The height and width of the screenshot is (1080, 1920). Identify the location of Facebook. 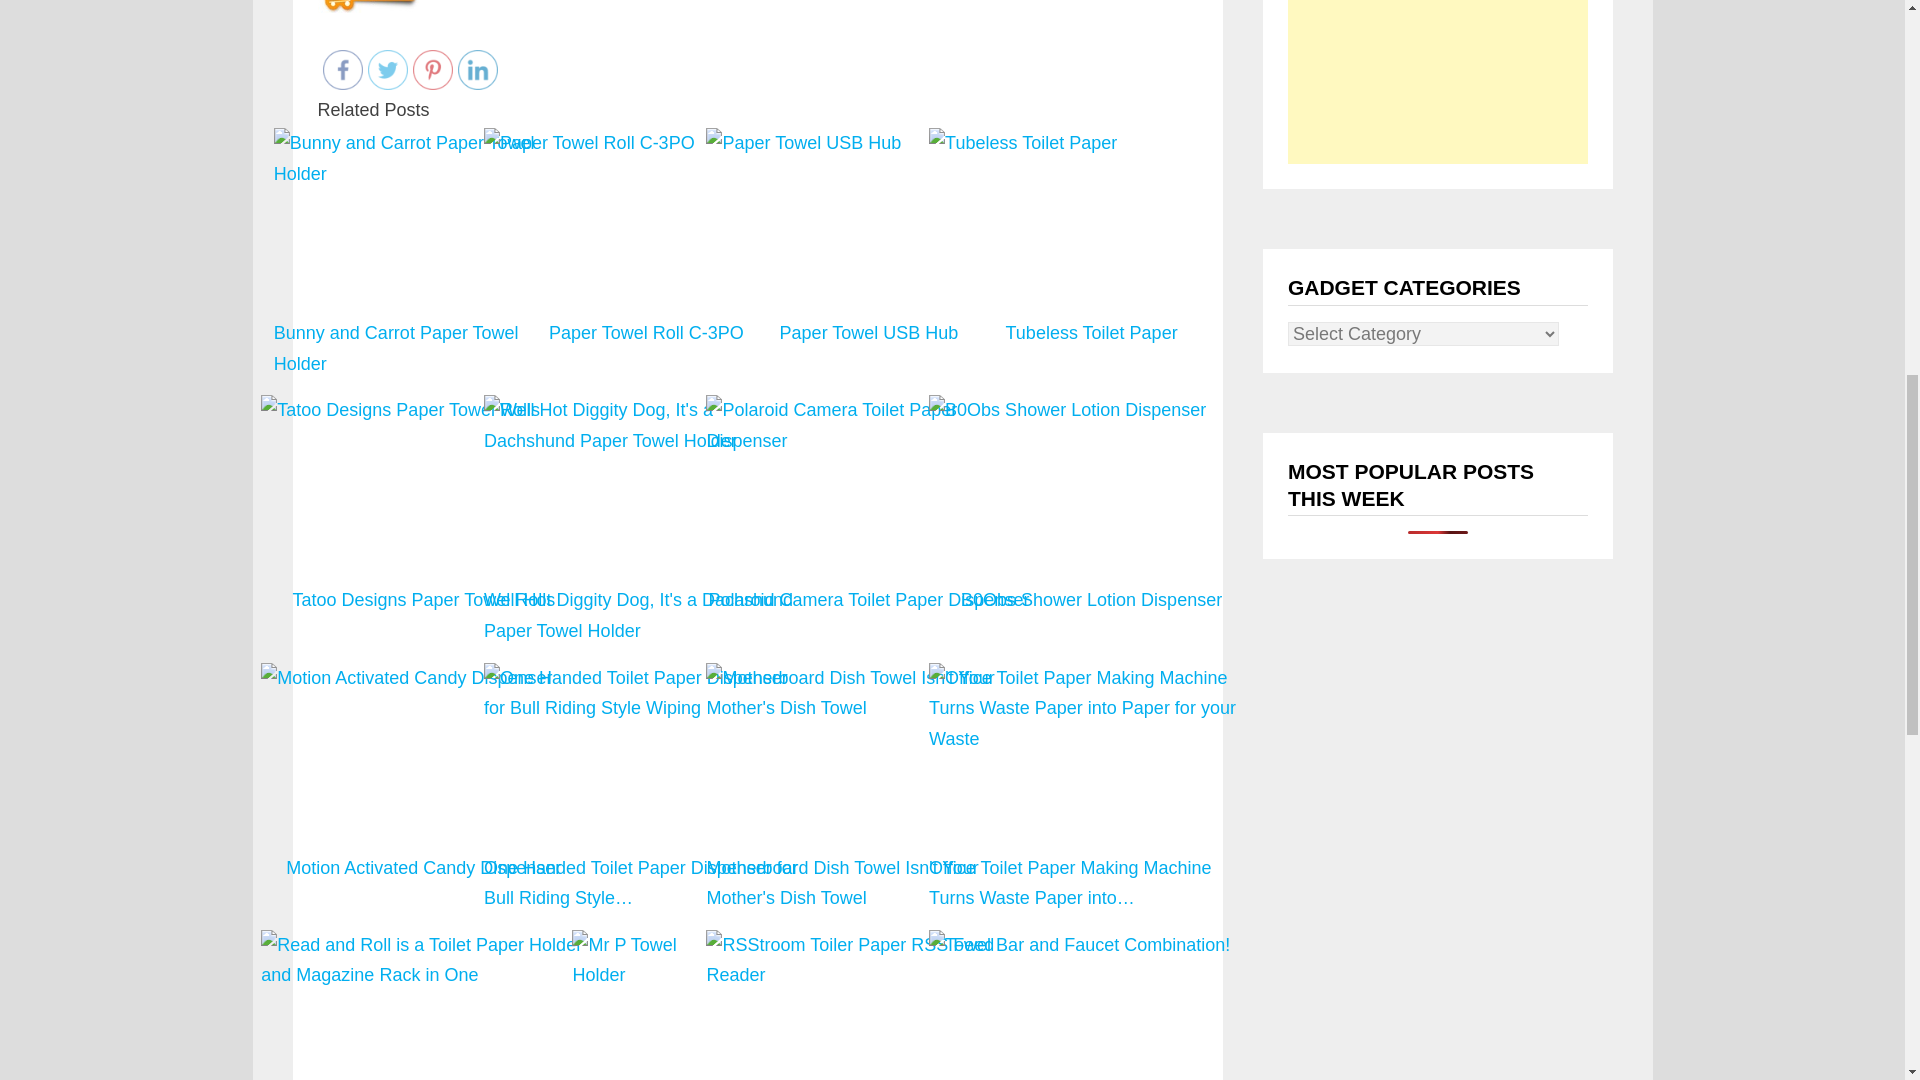
(342, 69).